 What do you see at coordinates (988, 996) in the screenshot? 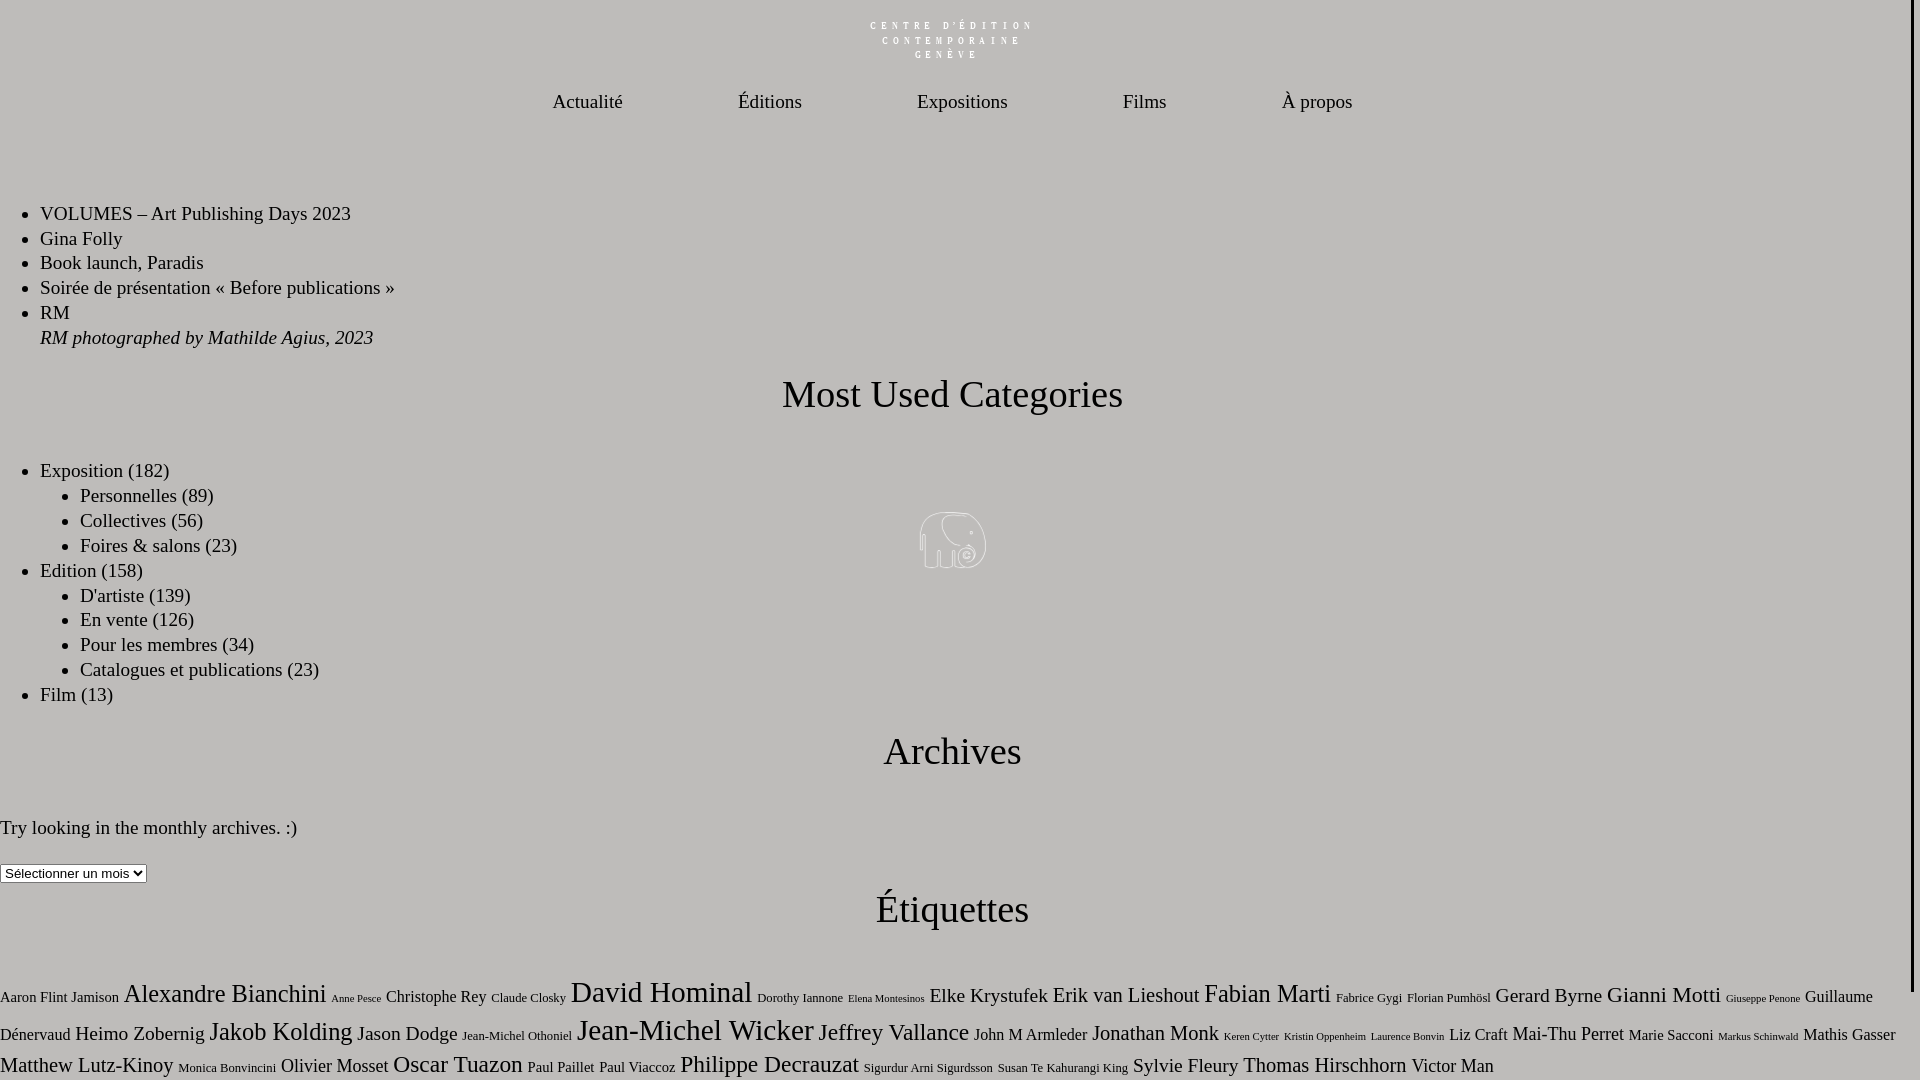
I see `Elke Krystufek` at bounding box center [988, 996].